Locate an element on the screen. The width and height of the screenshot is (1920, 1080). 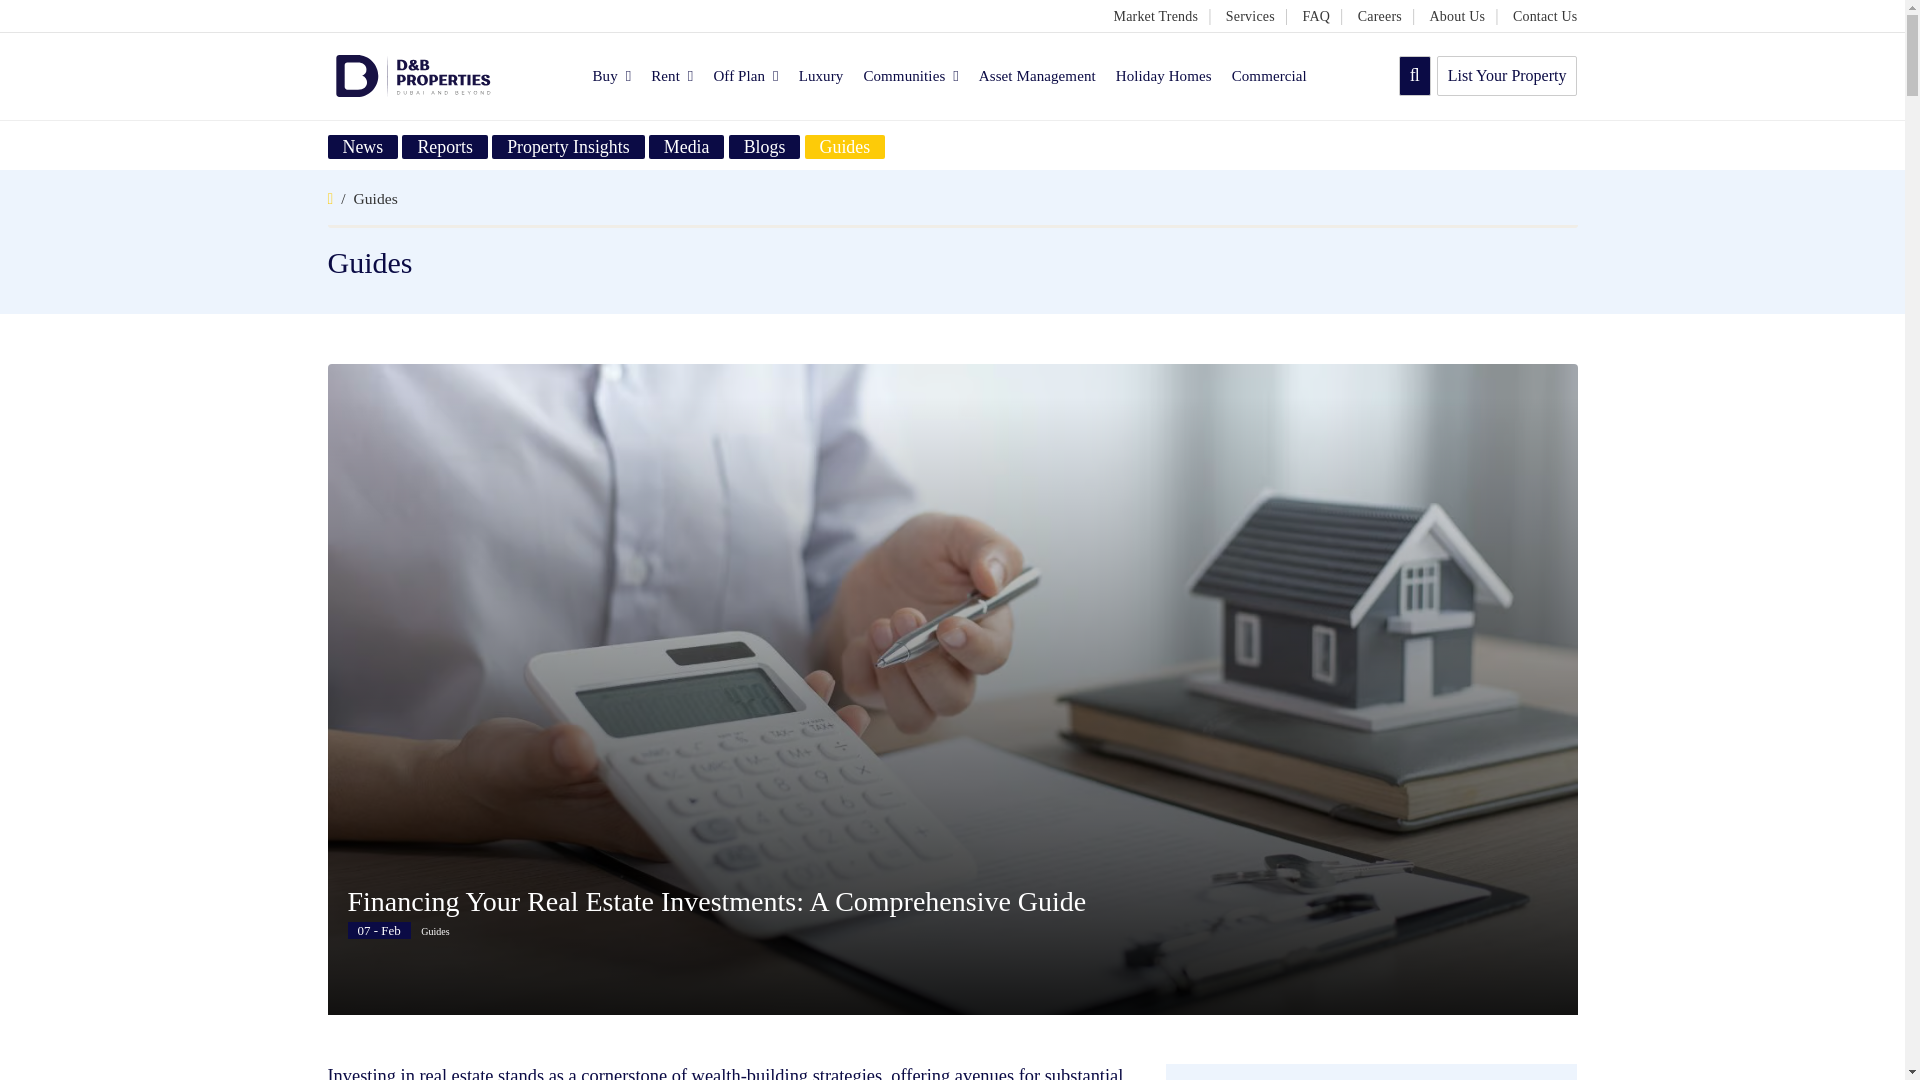
Communities is located at coordinates (910, 75).